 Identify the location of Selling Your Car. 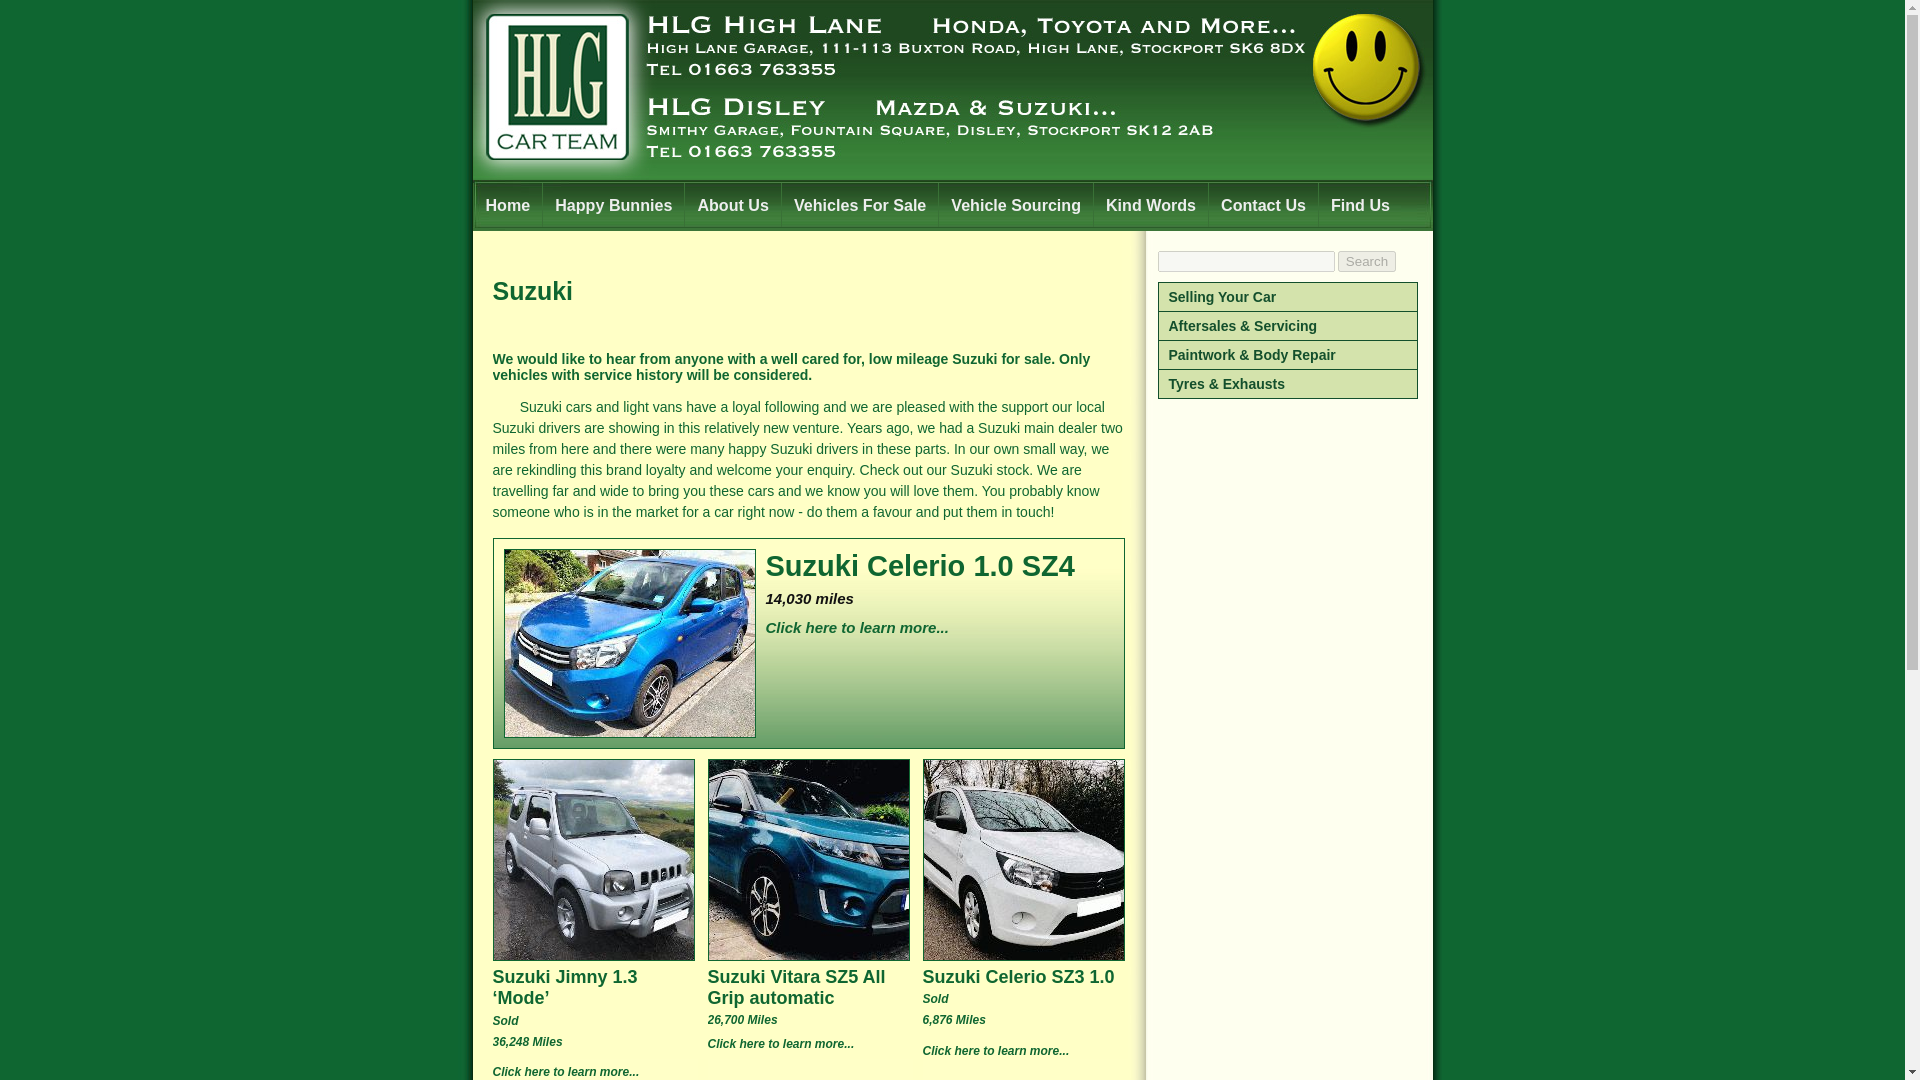
(1288, 297).